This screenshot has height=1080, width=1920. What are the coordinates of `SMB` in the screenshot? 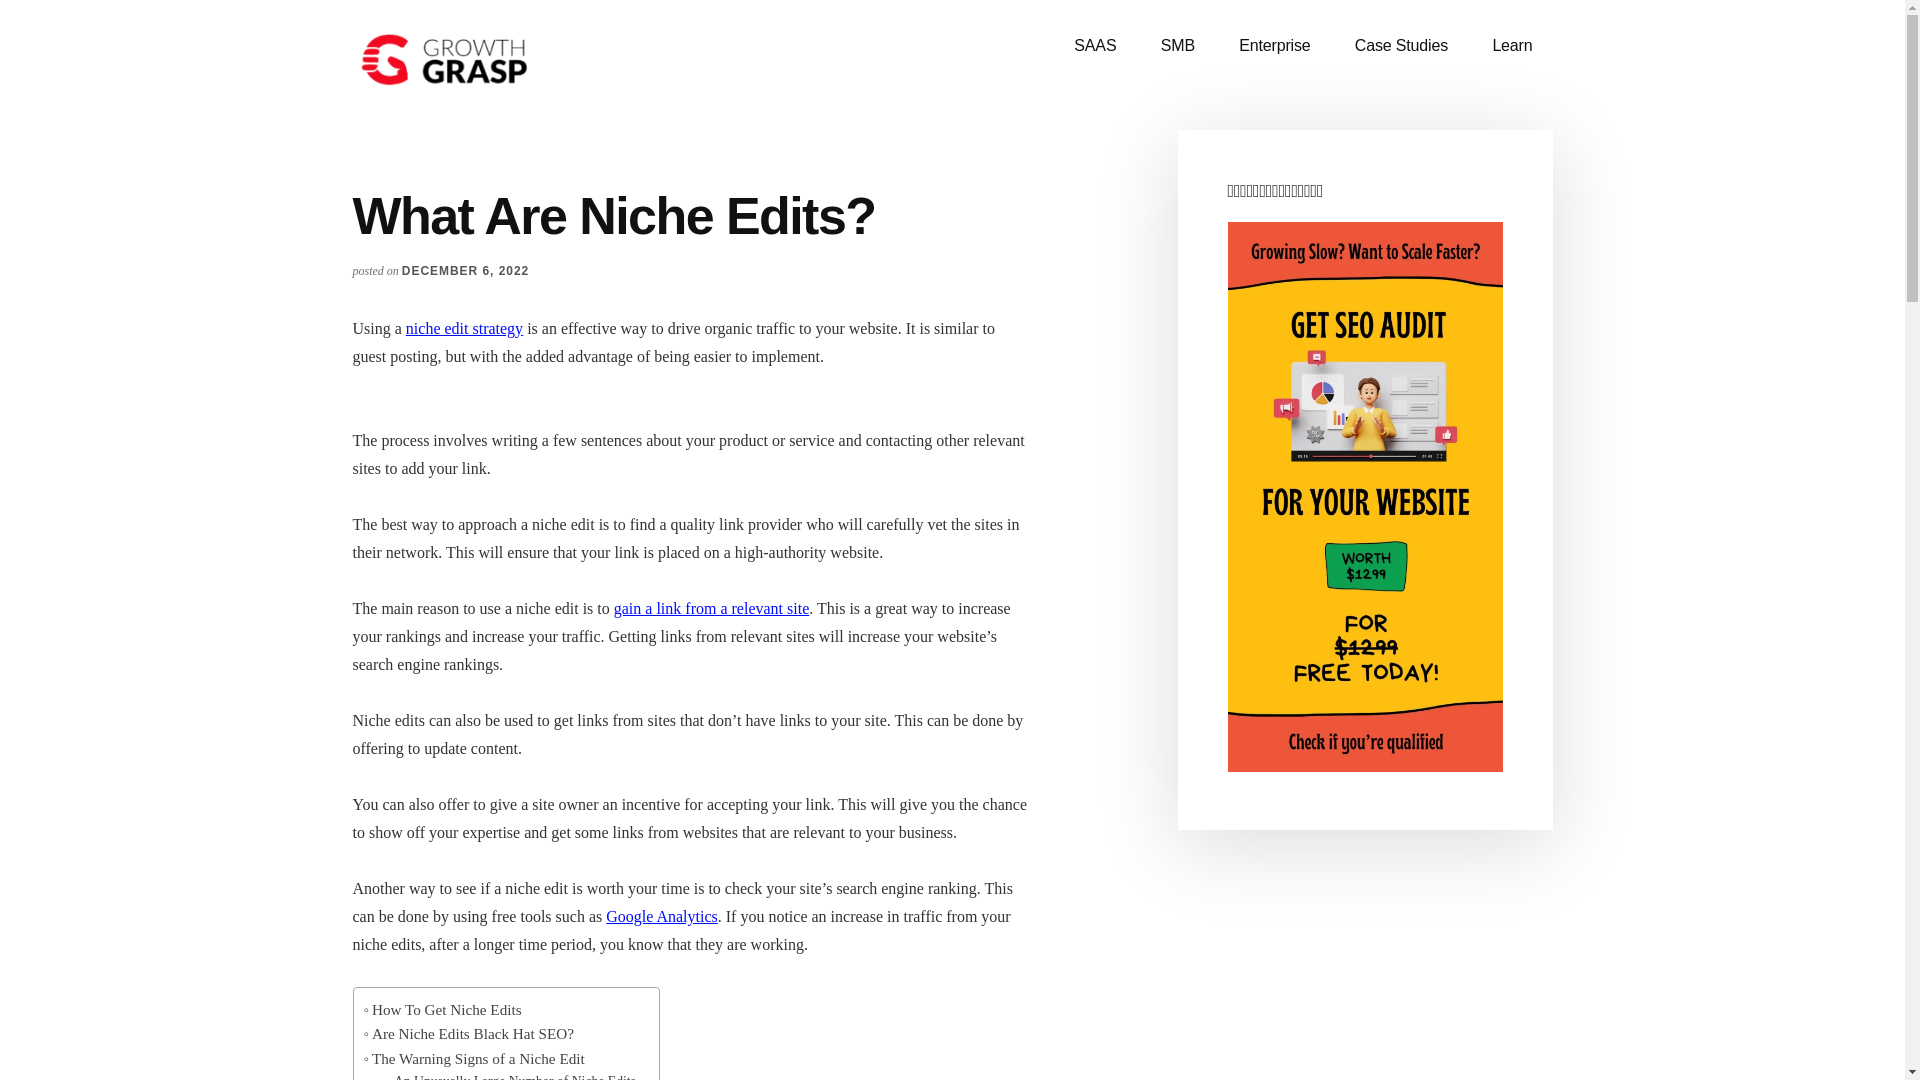 It's located at (1178, 46).